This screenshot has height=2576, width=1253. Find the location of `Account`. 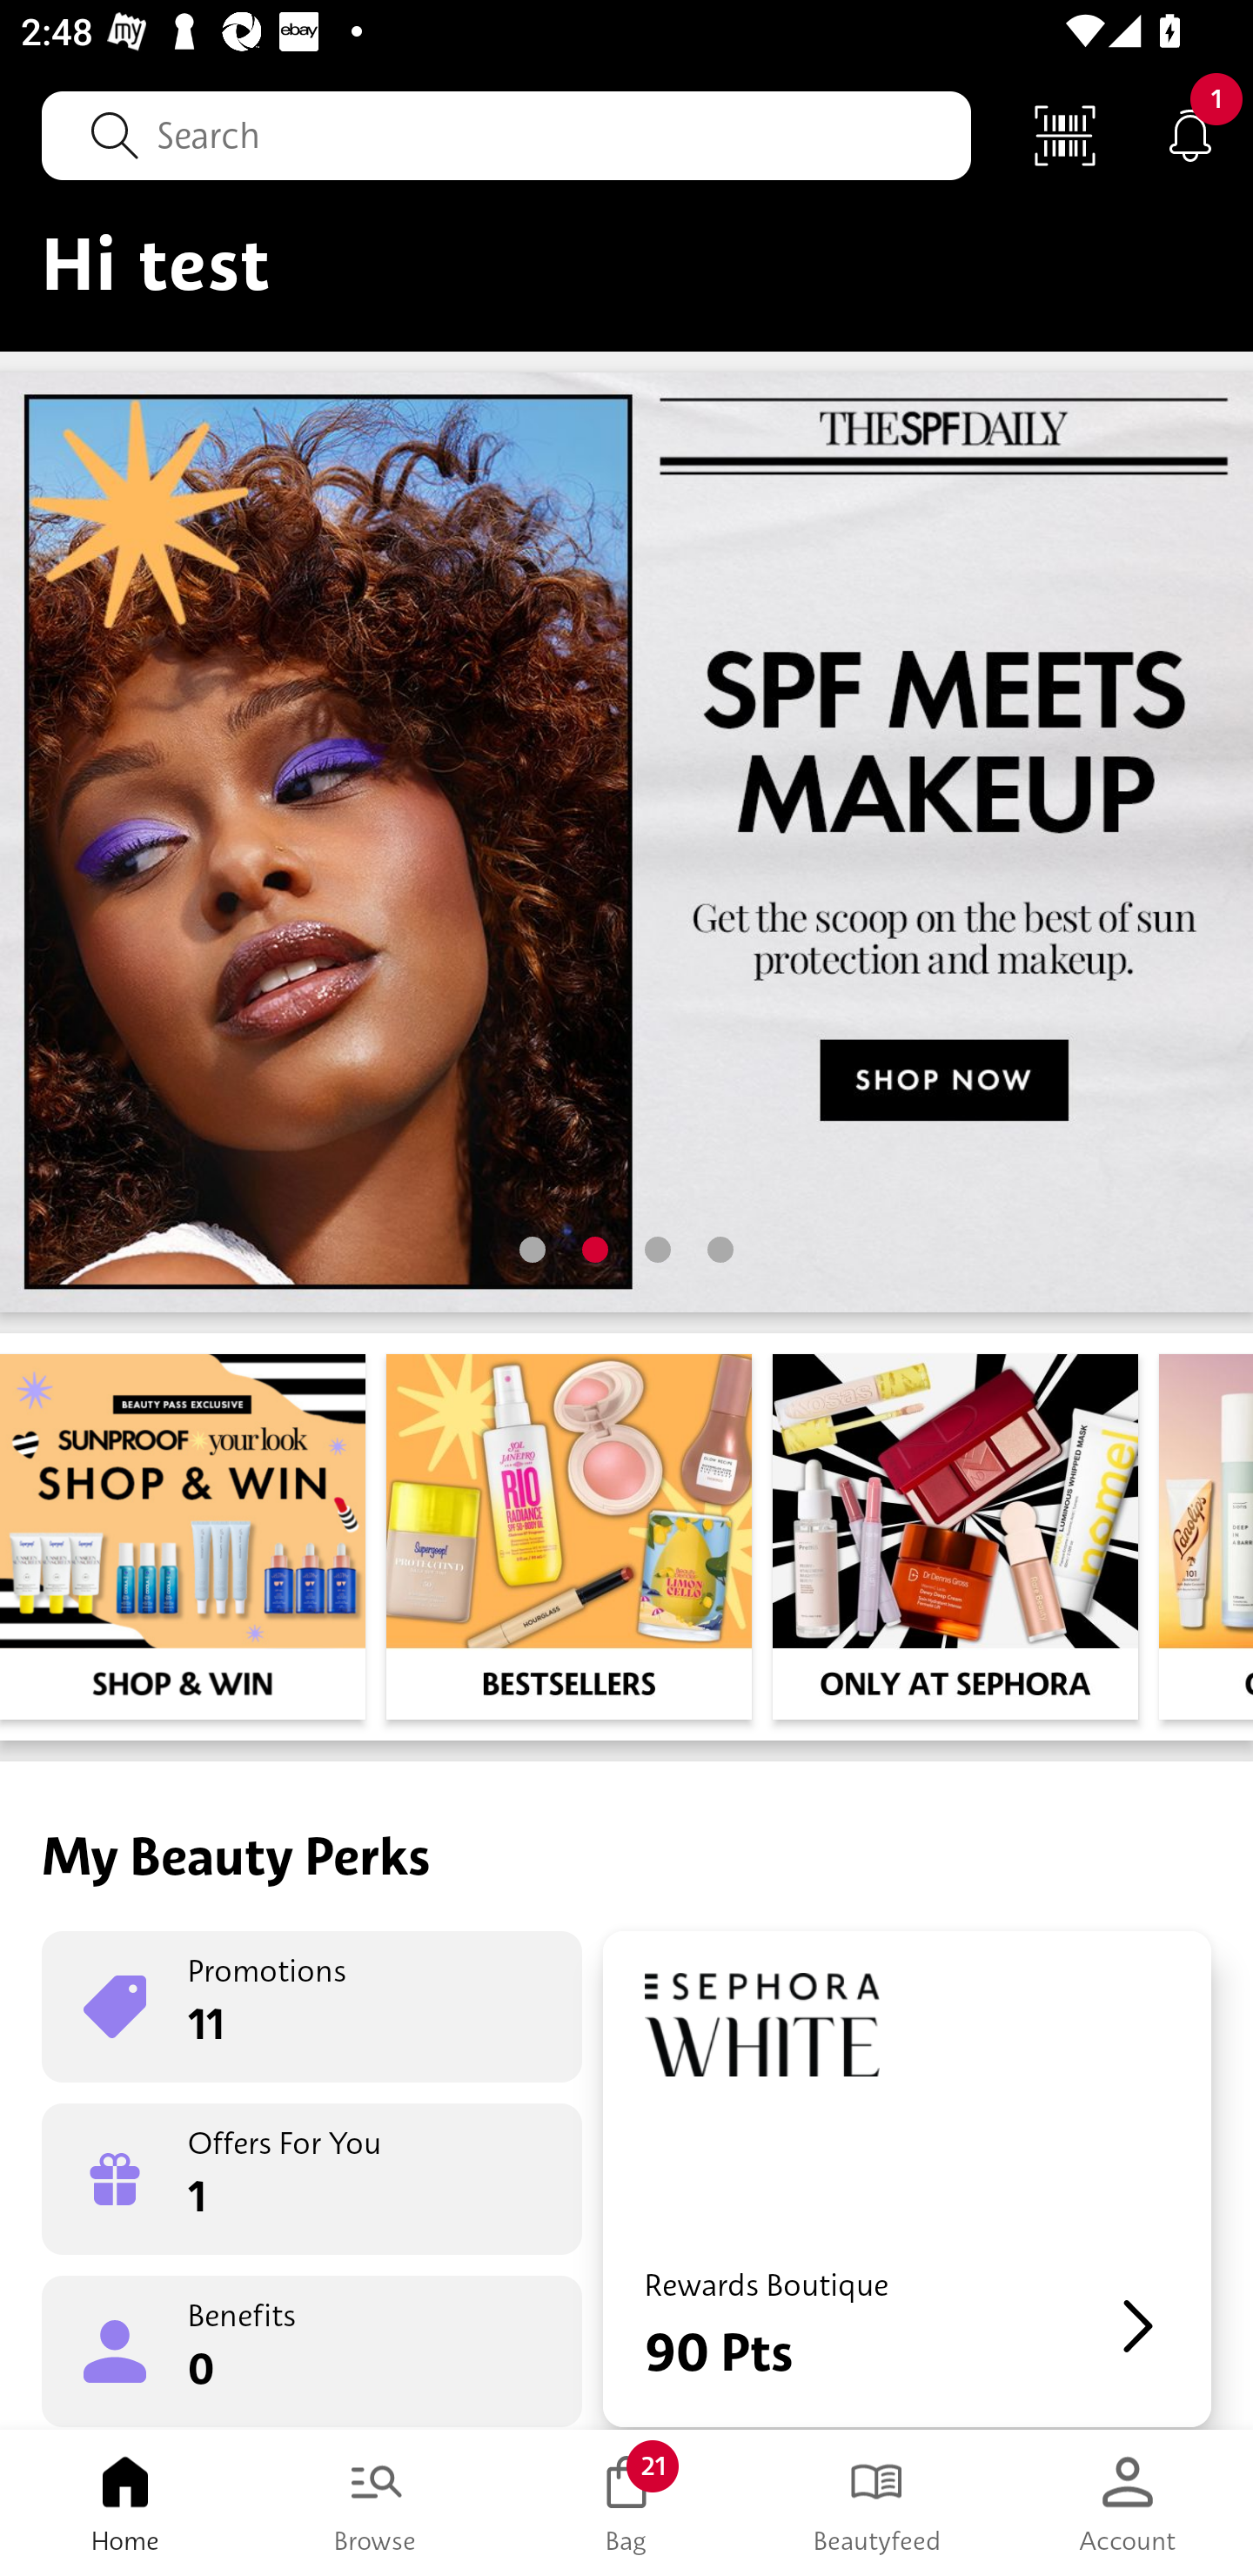

Account is located at coordinates (1128, 2503).